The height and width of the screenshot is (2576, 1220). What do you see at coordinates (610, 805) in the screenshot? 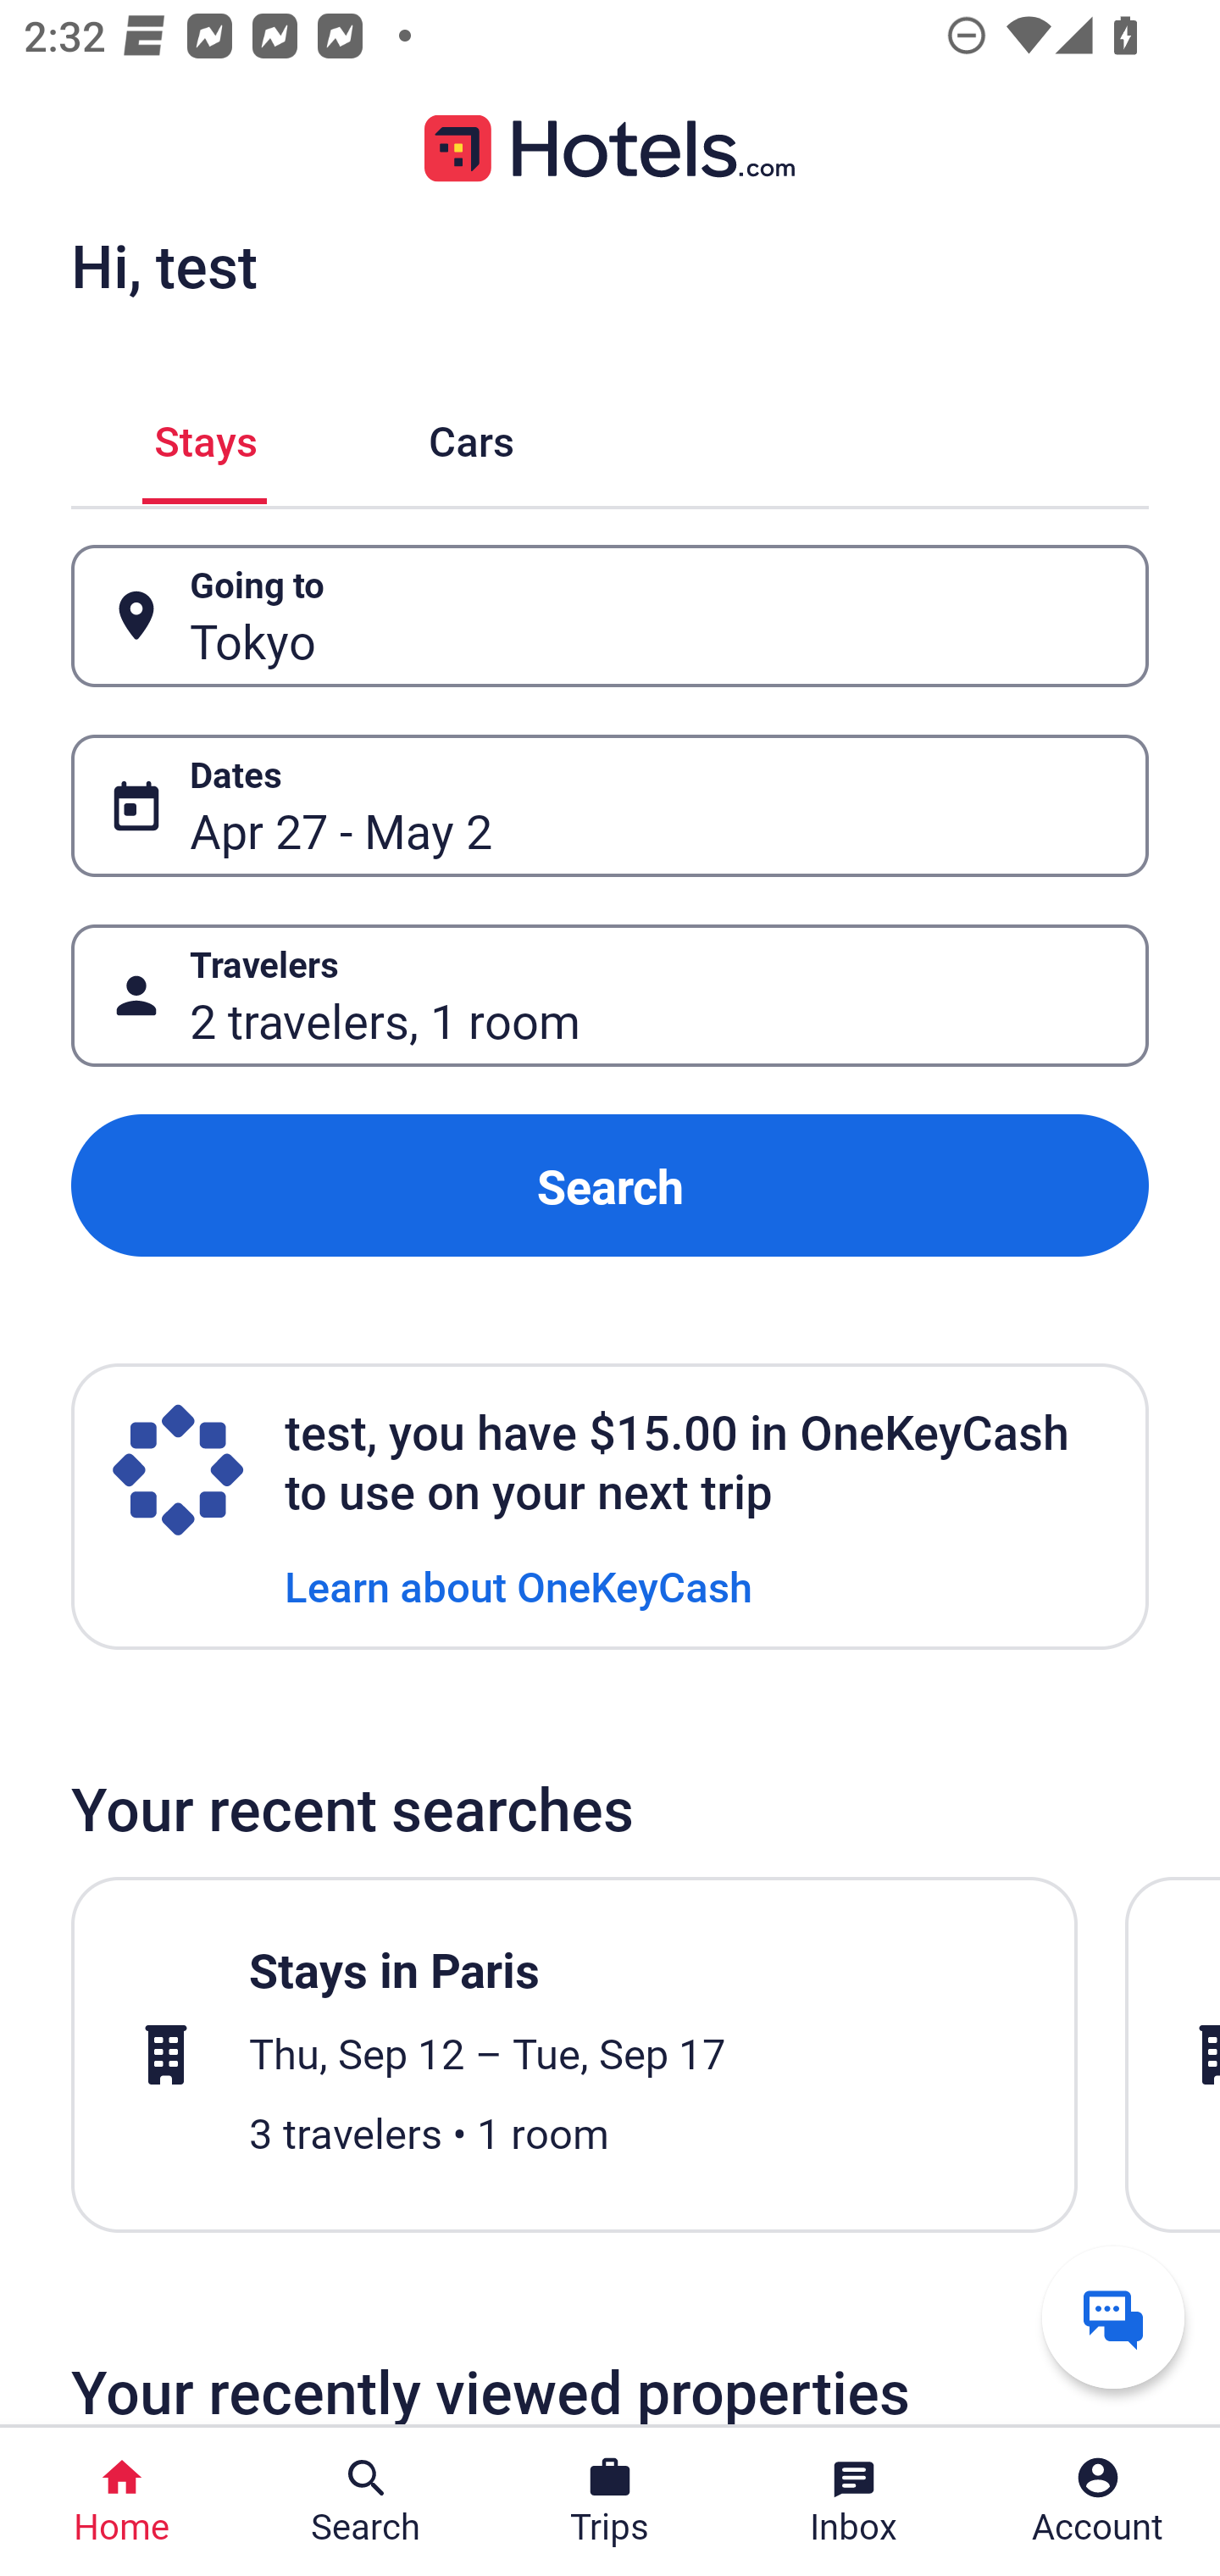
I see `Dates Button Apr 27 - May 2` at bounding box center [610, 805].